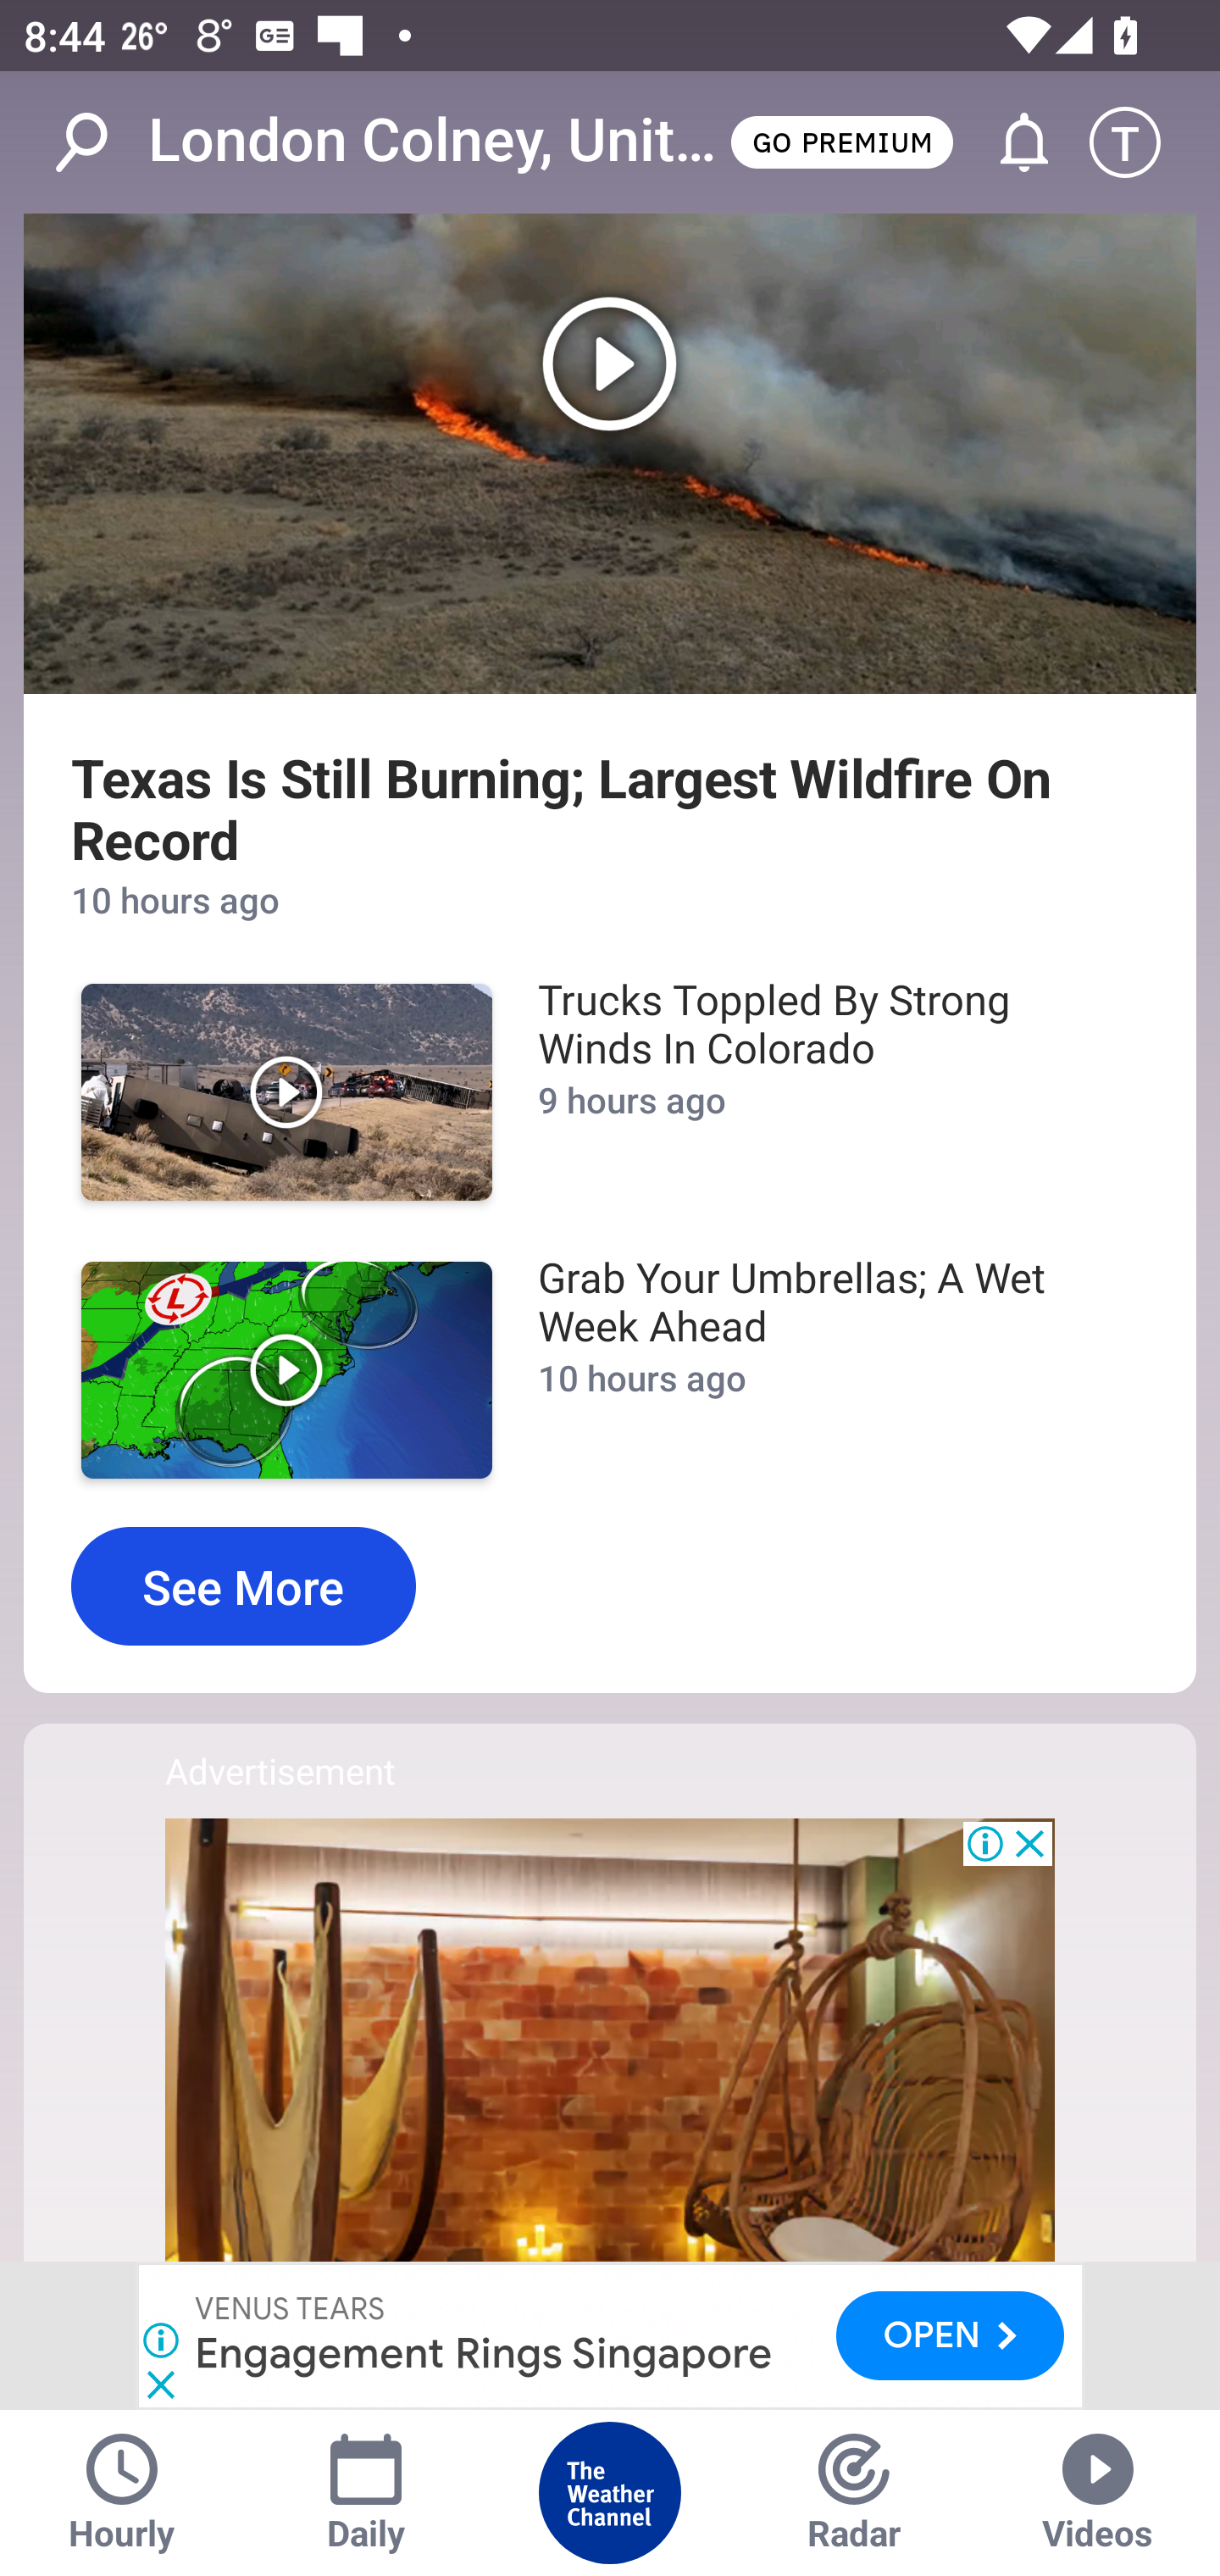 This screenshot has width=1220, height=2576. Describe the element at coordinates (1009, 142) in the screenshot. I see `Go to Alerts and Notifications` at that location.